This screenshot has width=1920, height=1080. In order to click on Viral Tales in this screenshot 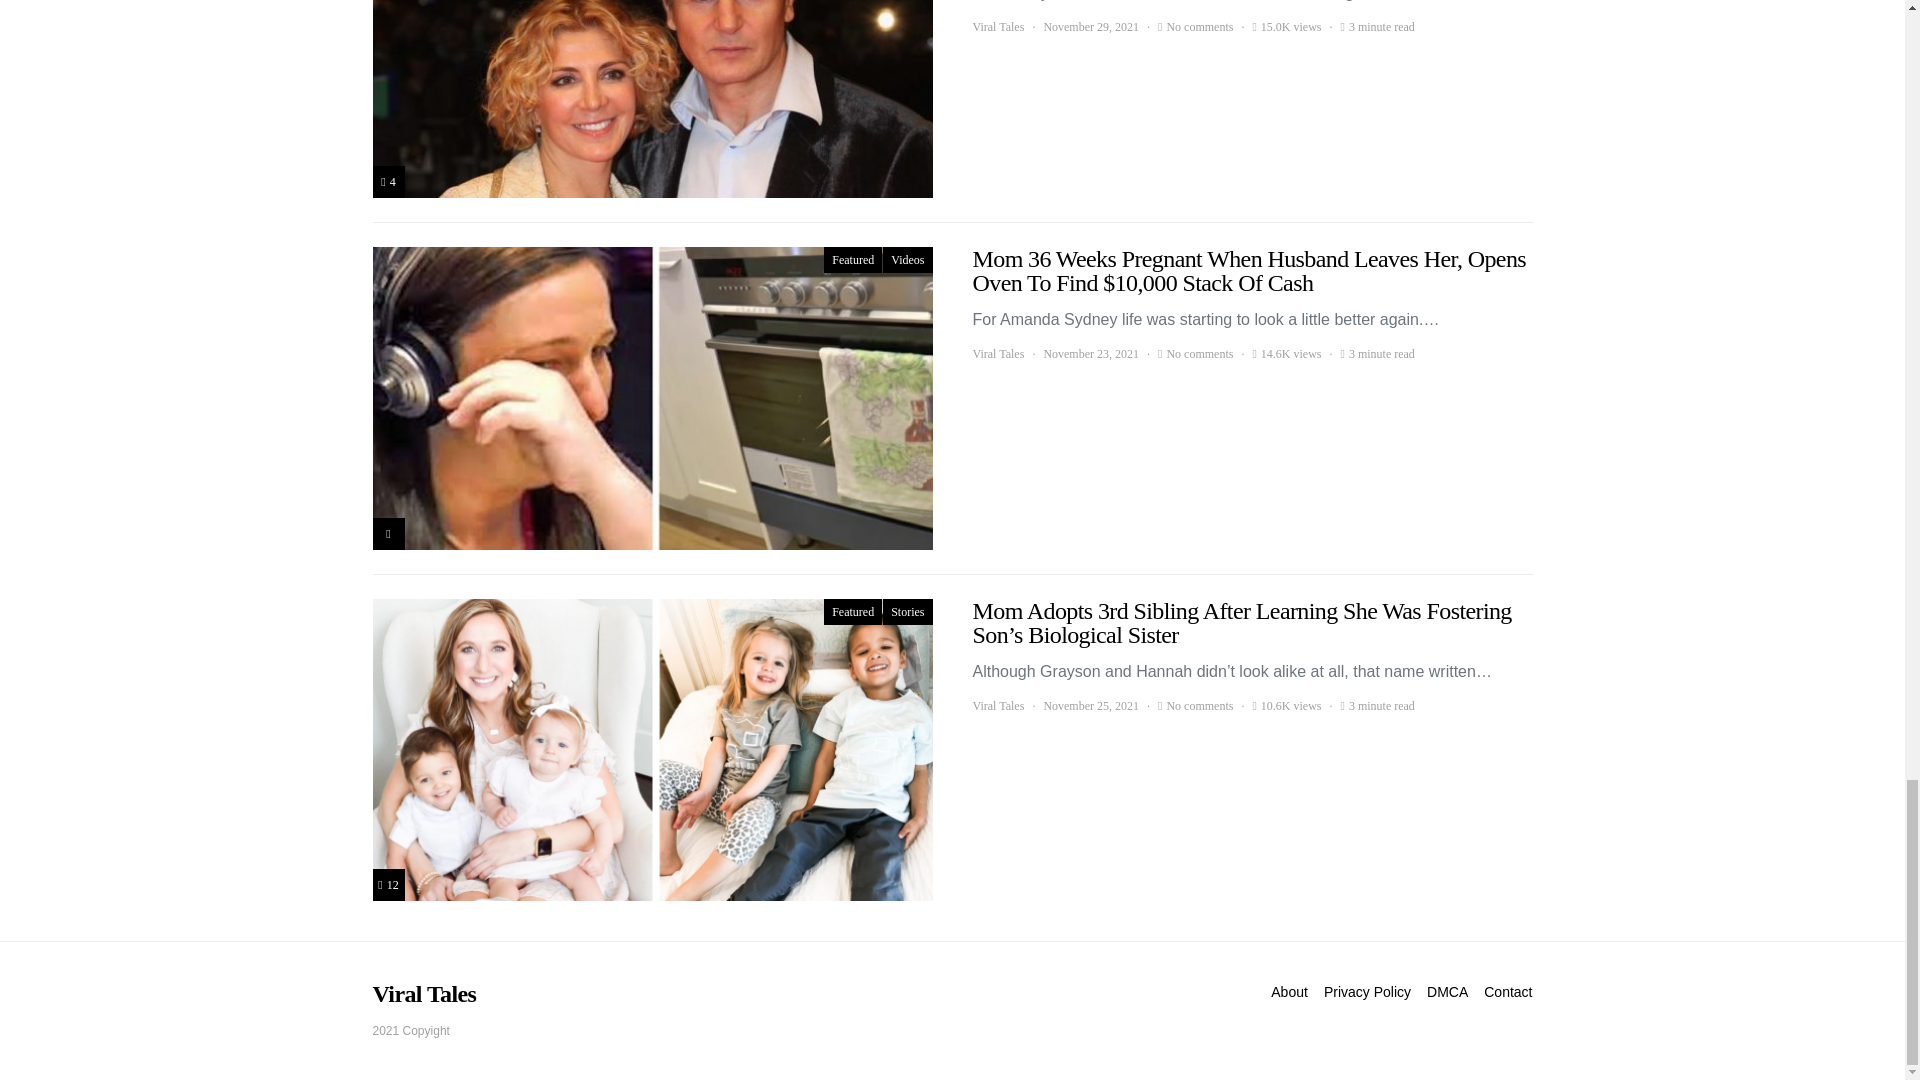, I will do `click(997, 353)`.